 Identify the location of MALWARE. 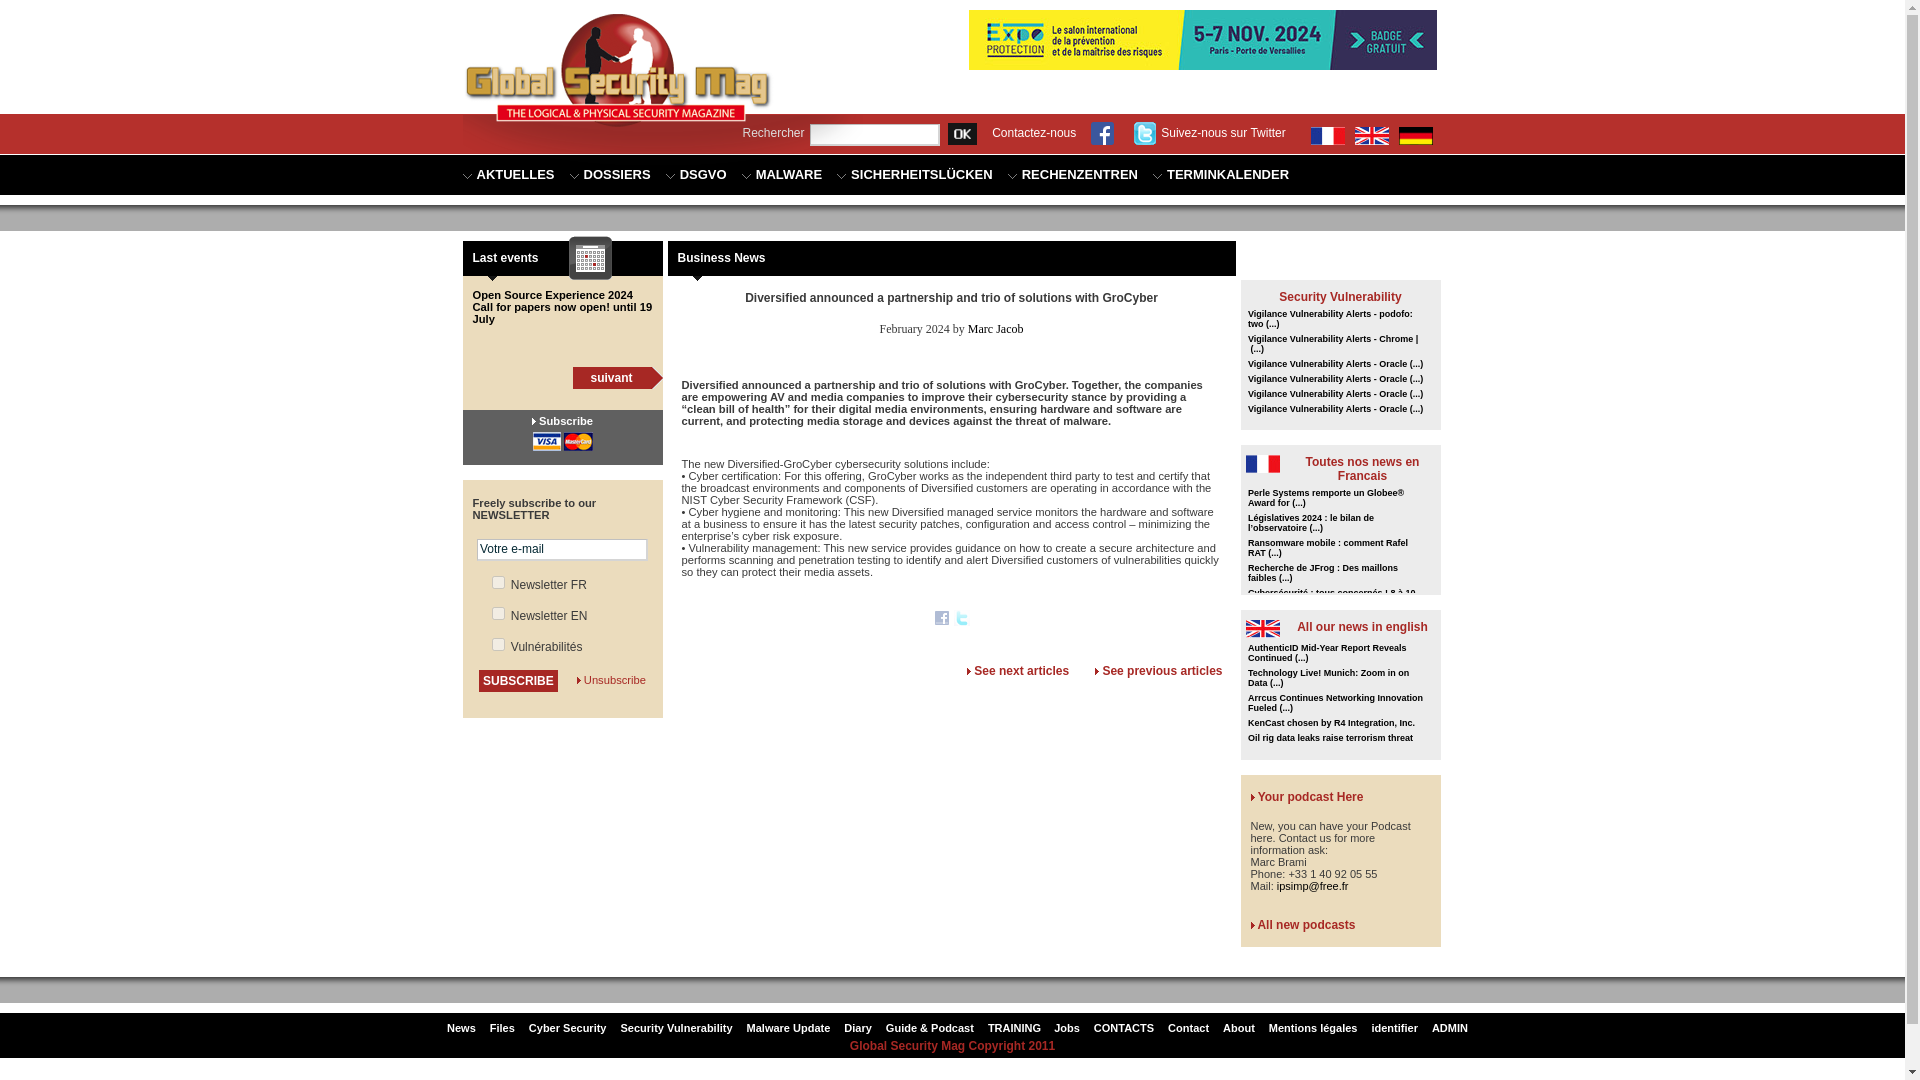
(781, 175).